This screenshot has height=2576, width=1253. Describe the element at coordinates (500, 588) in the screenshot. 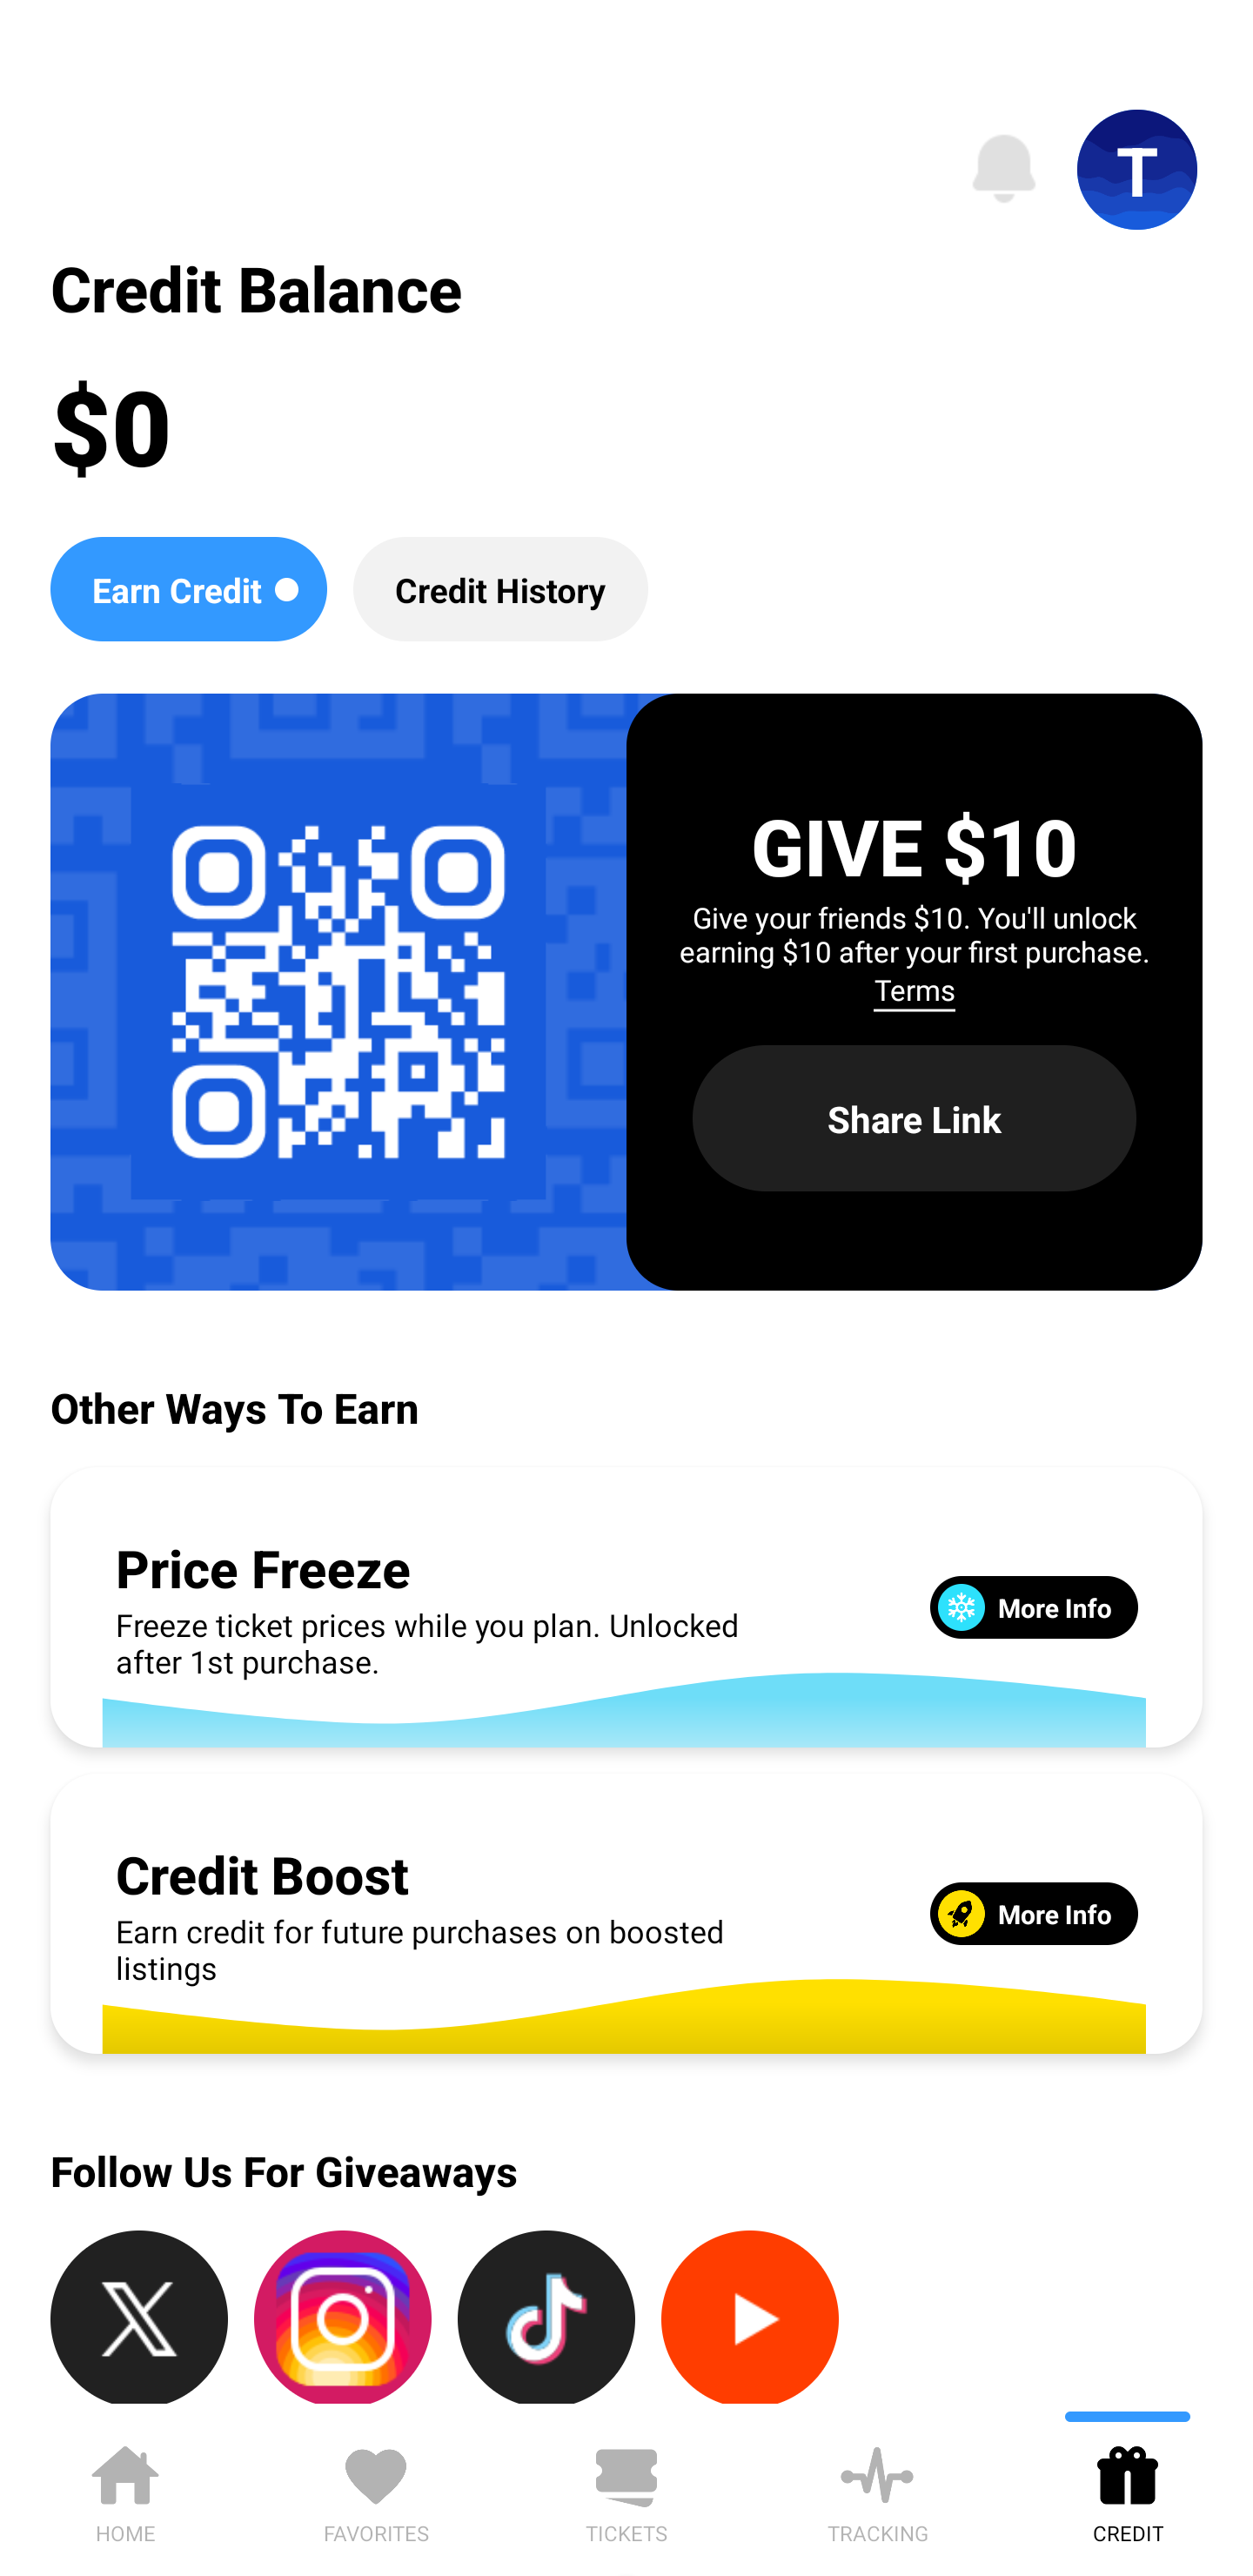

I see `Credit History` at that location.